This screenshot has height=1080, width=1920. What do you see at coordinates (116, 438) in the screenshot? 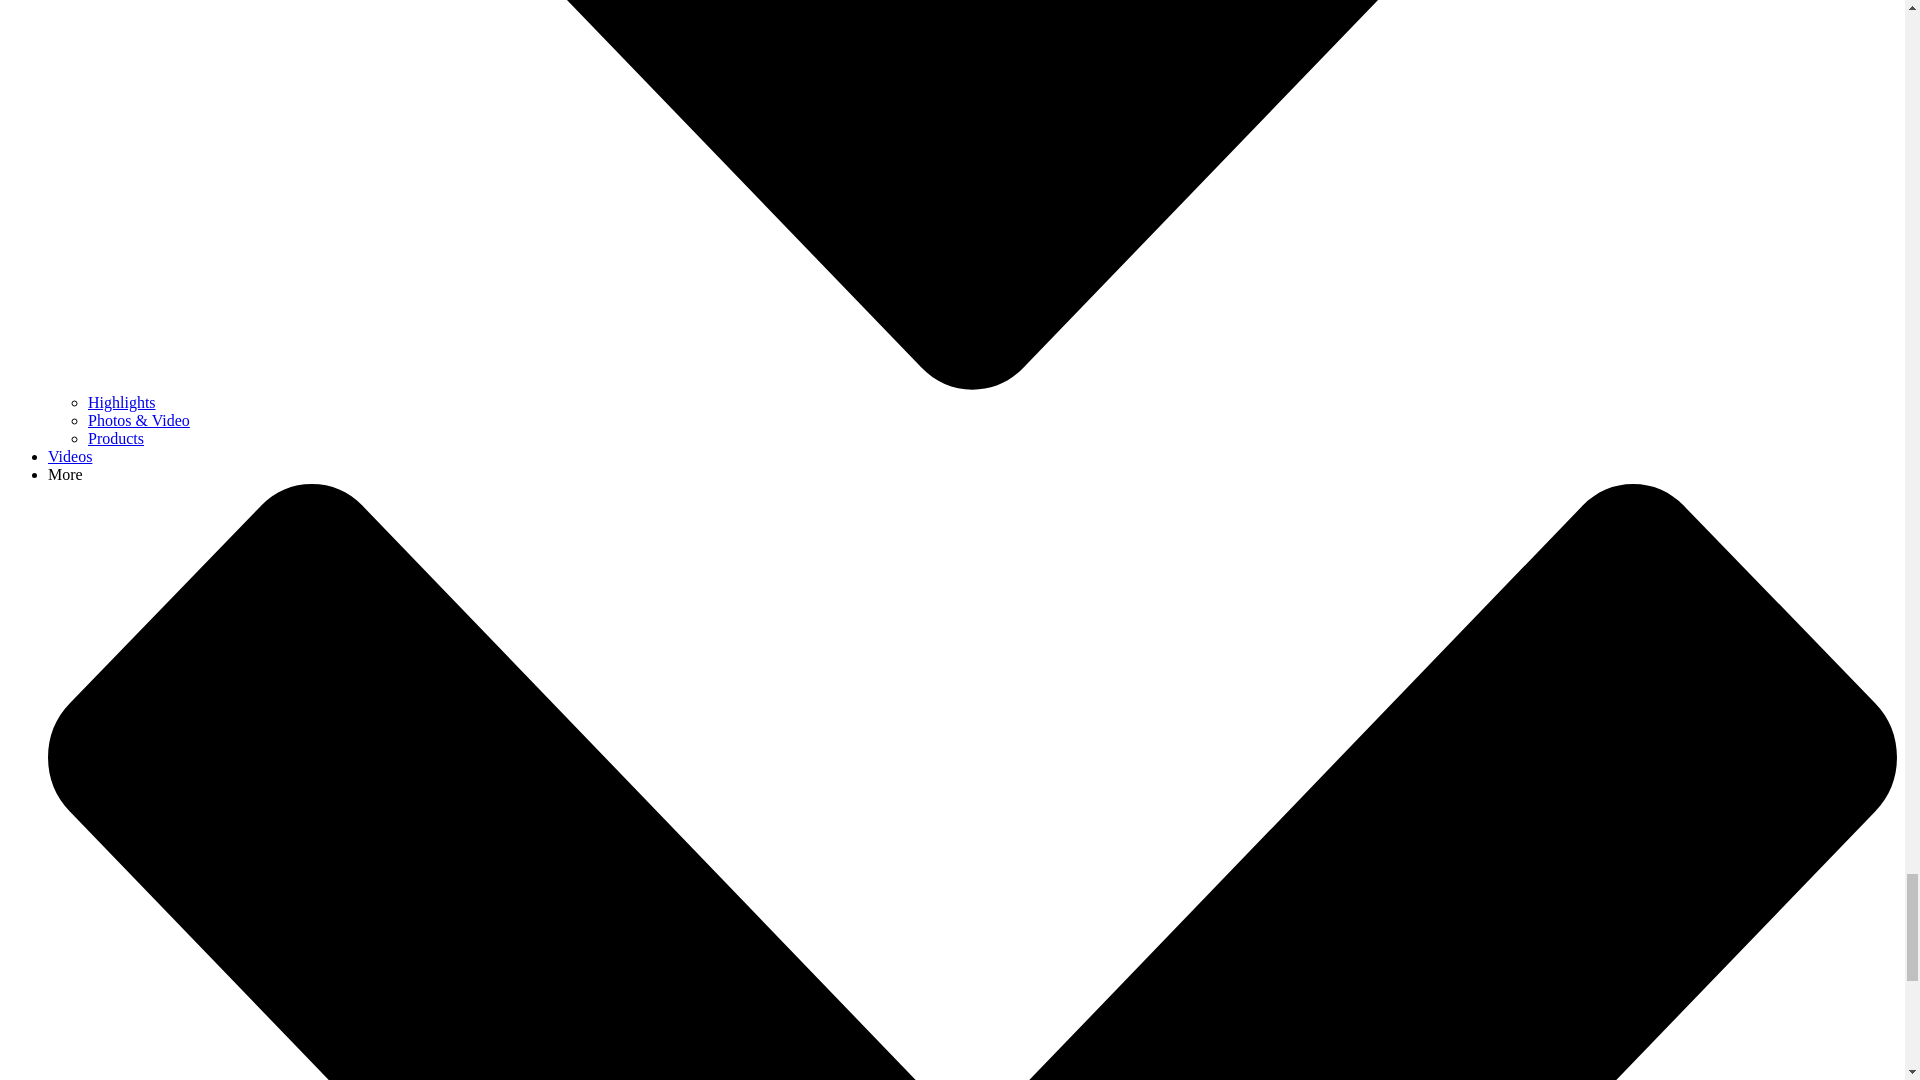
I see `Products` at bounding box center [116, 438].